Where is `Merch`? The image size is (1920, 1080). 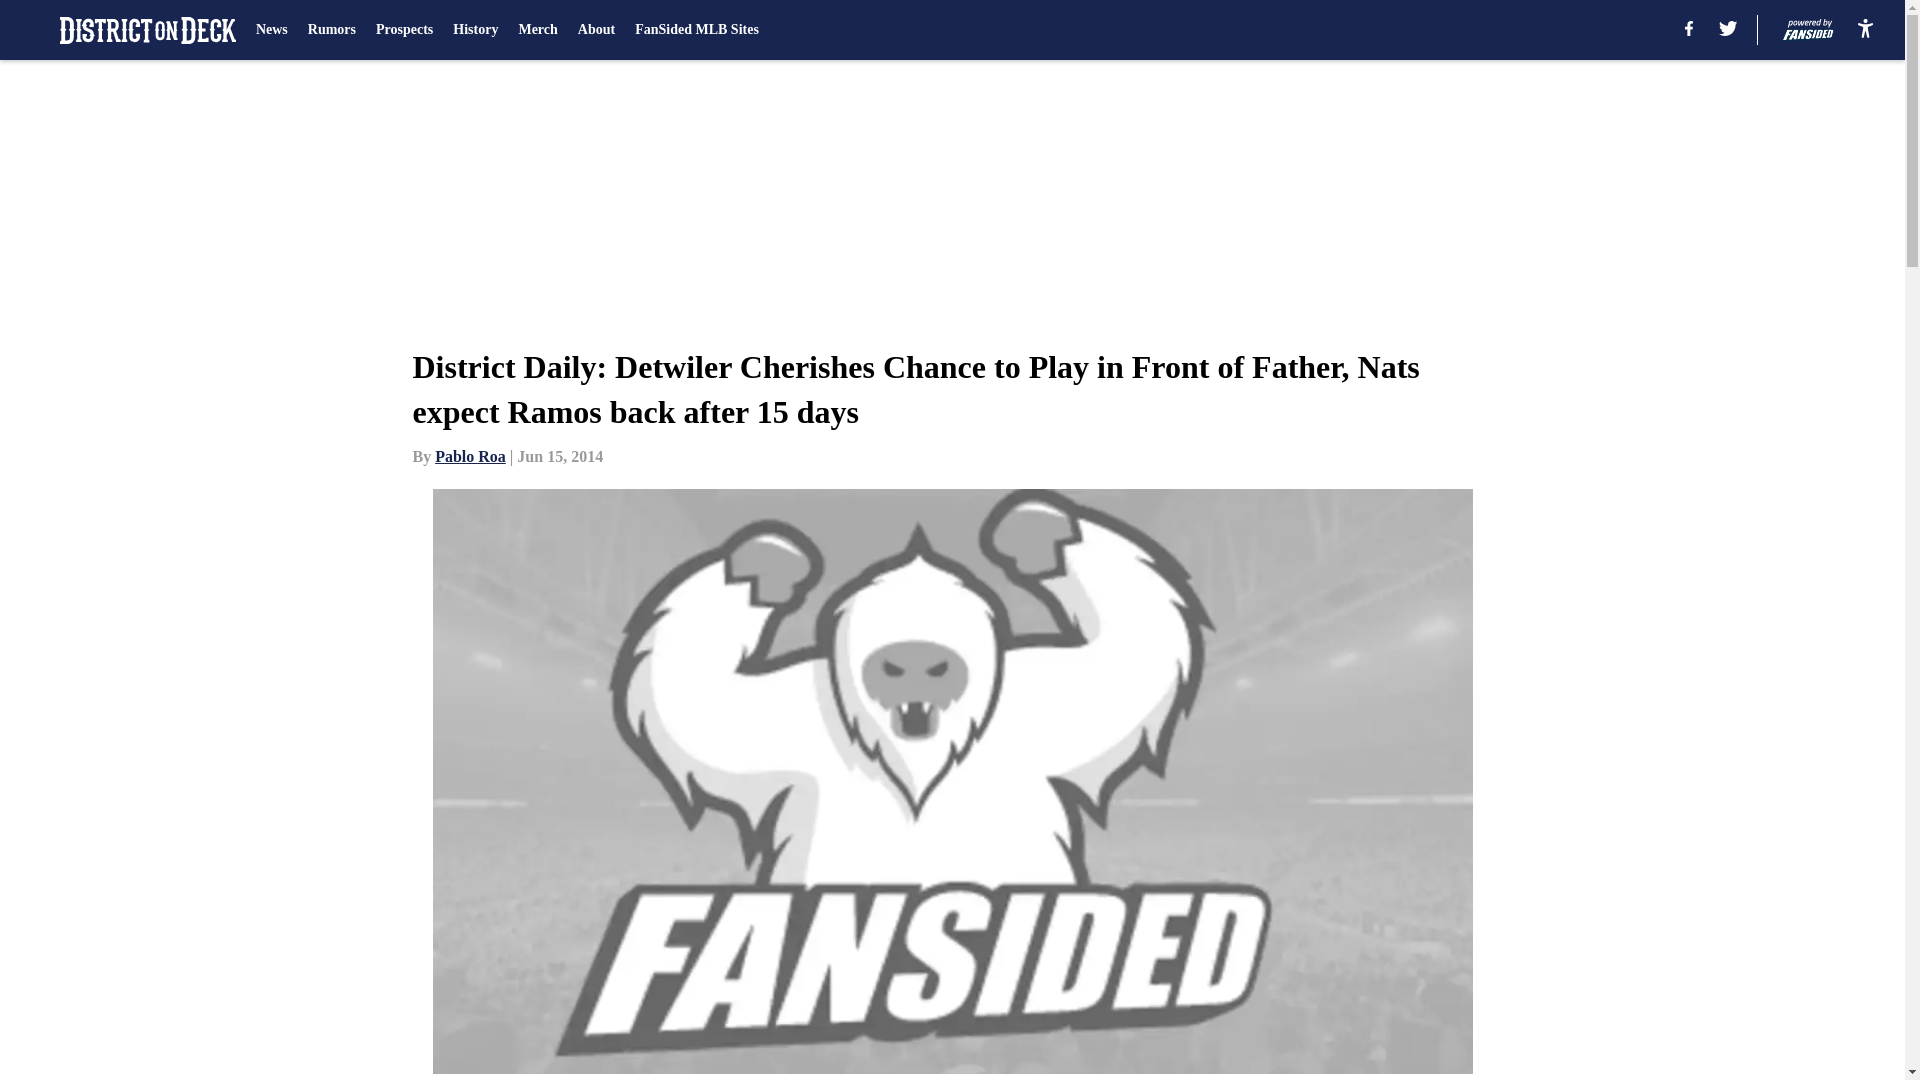 Merch is located at coordinates (537, 30).